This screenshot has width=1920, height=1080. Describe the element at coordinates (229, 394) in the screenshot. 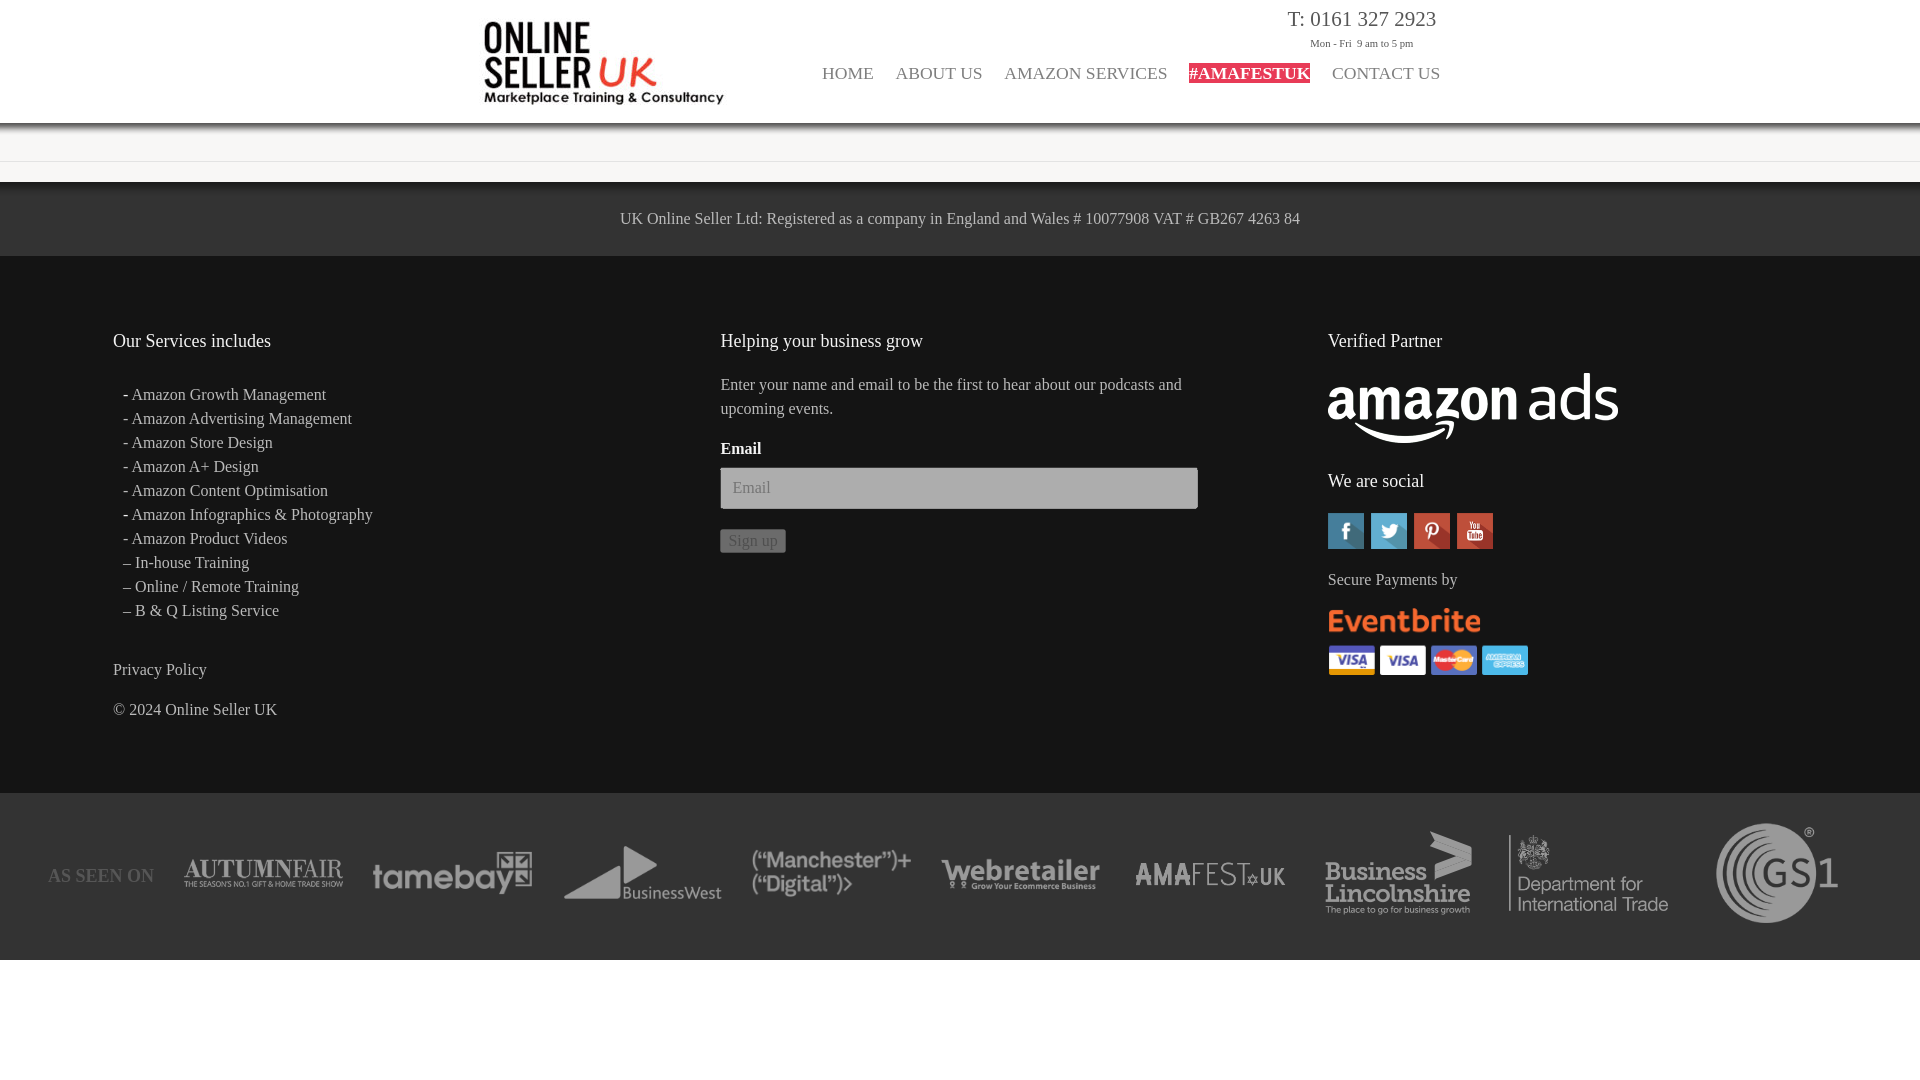

I see `Amazon Growth Management` at that location.